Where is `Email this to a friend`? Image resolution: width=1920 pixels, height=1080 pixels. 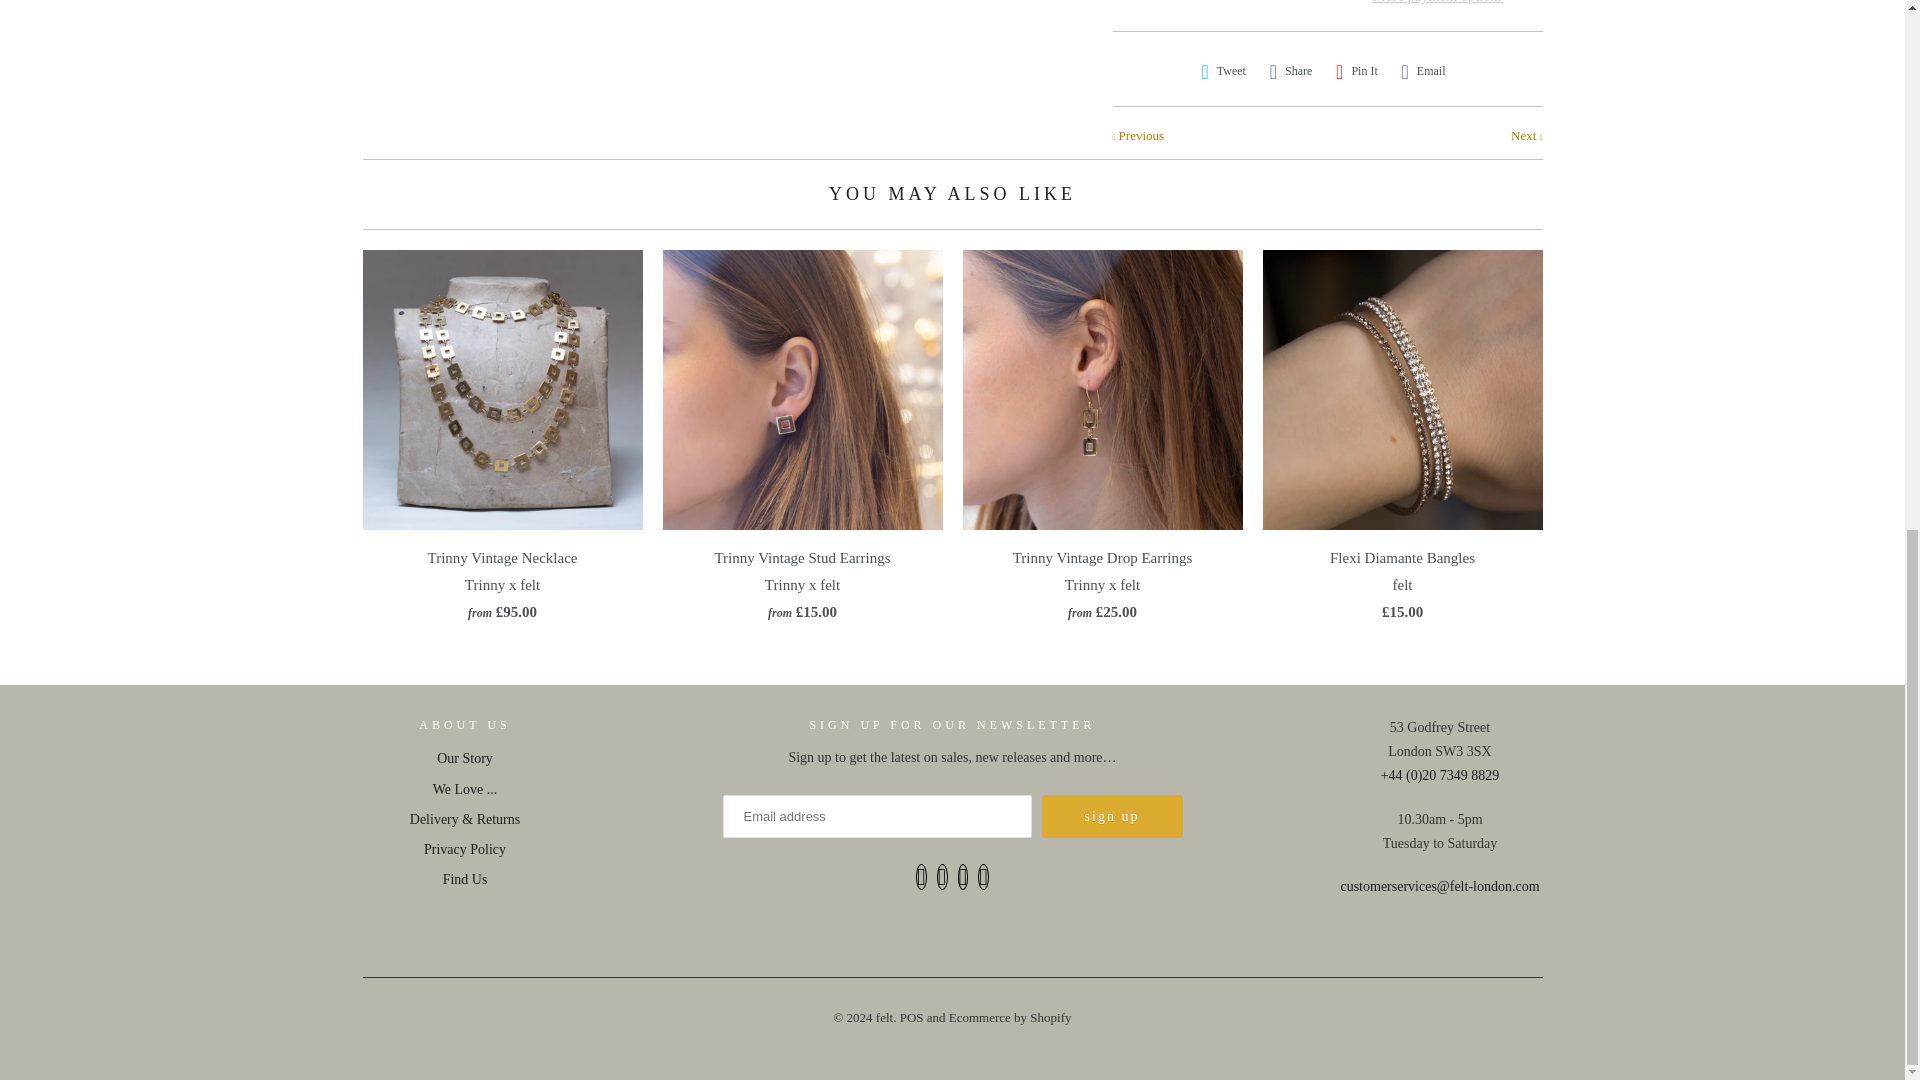
Email this to a friend is located at coordinates (1423, 71).